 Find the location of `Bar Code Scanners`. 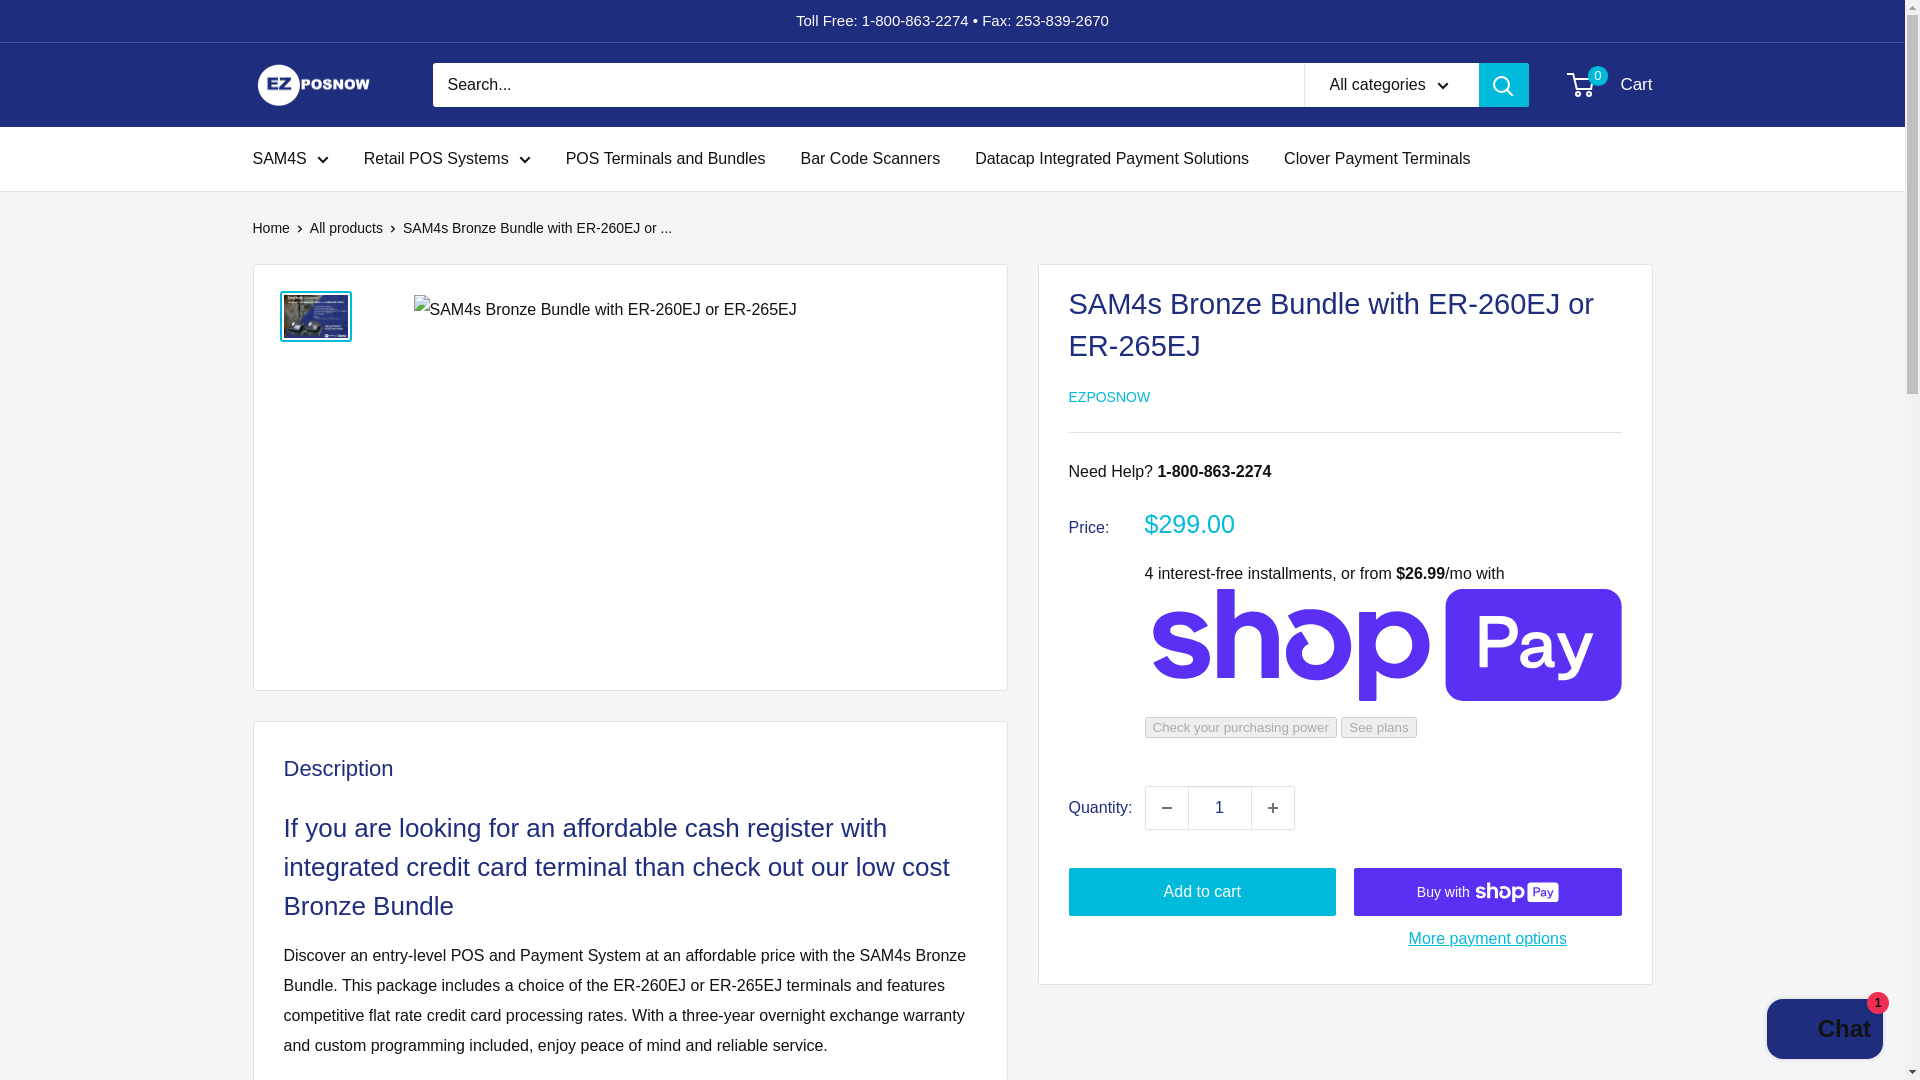

Bar Code Scanners is located at coordinates (870, 158).